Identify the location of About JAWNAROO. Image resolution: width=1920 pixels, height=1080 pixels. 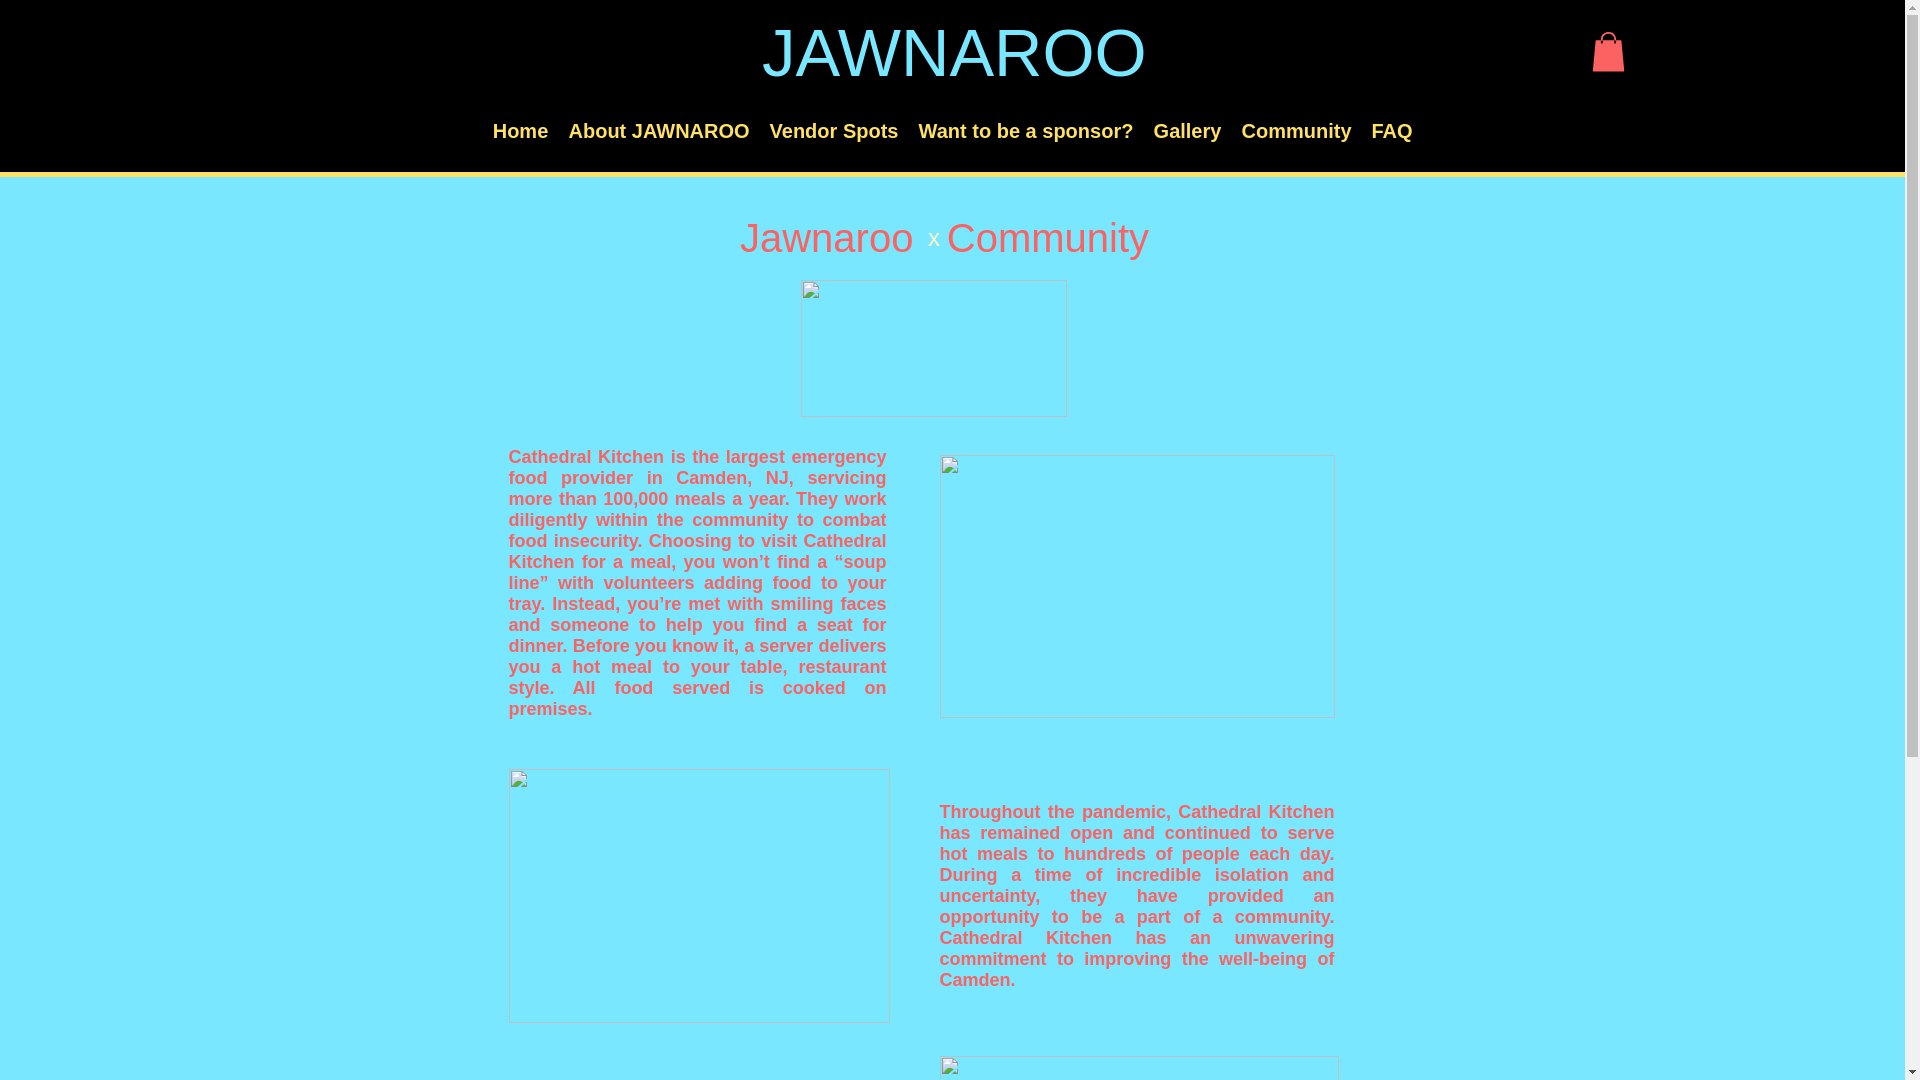
(658, 130).